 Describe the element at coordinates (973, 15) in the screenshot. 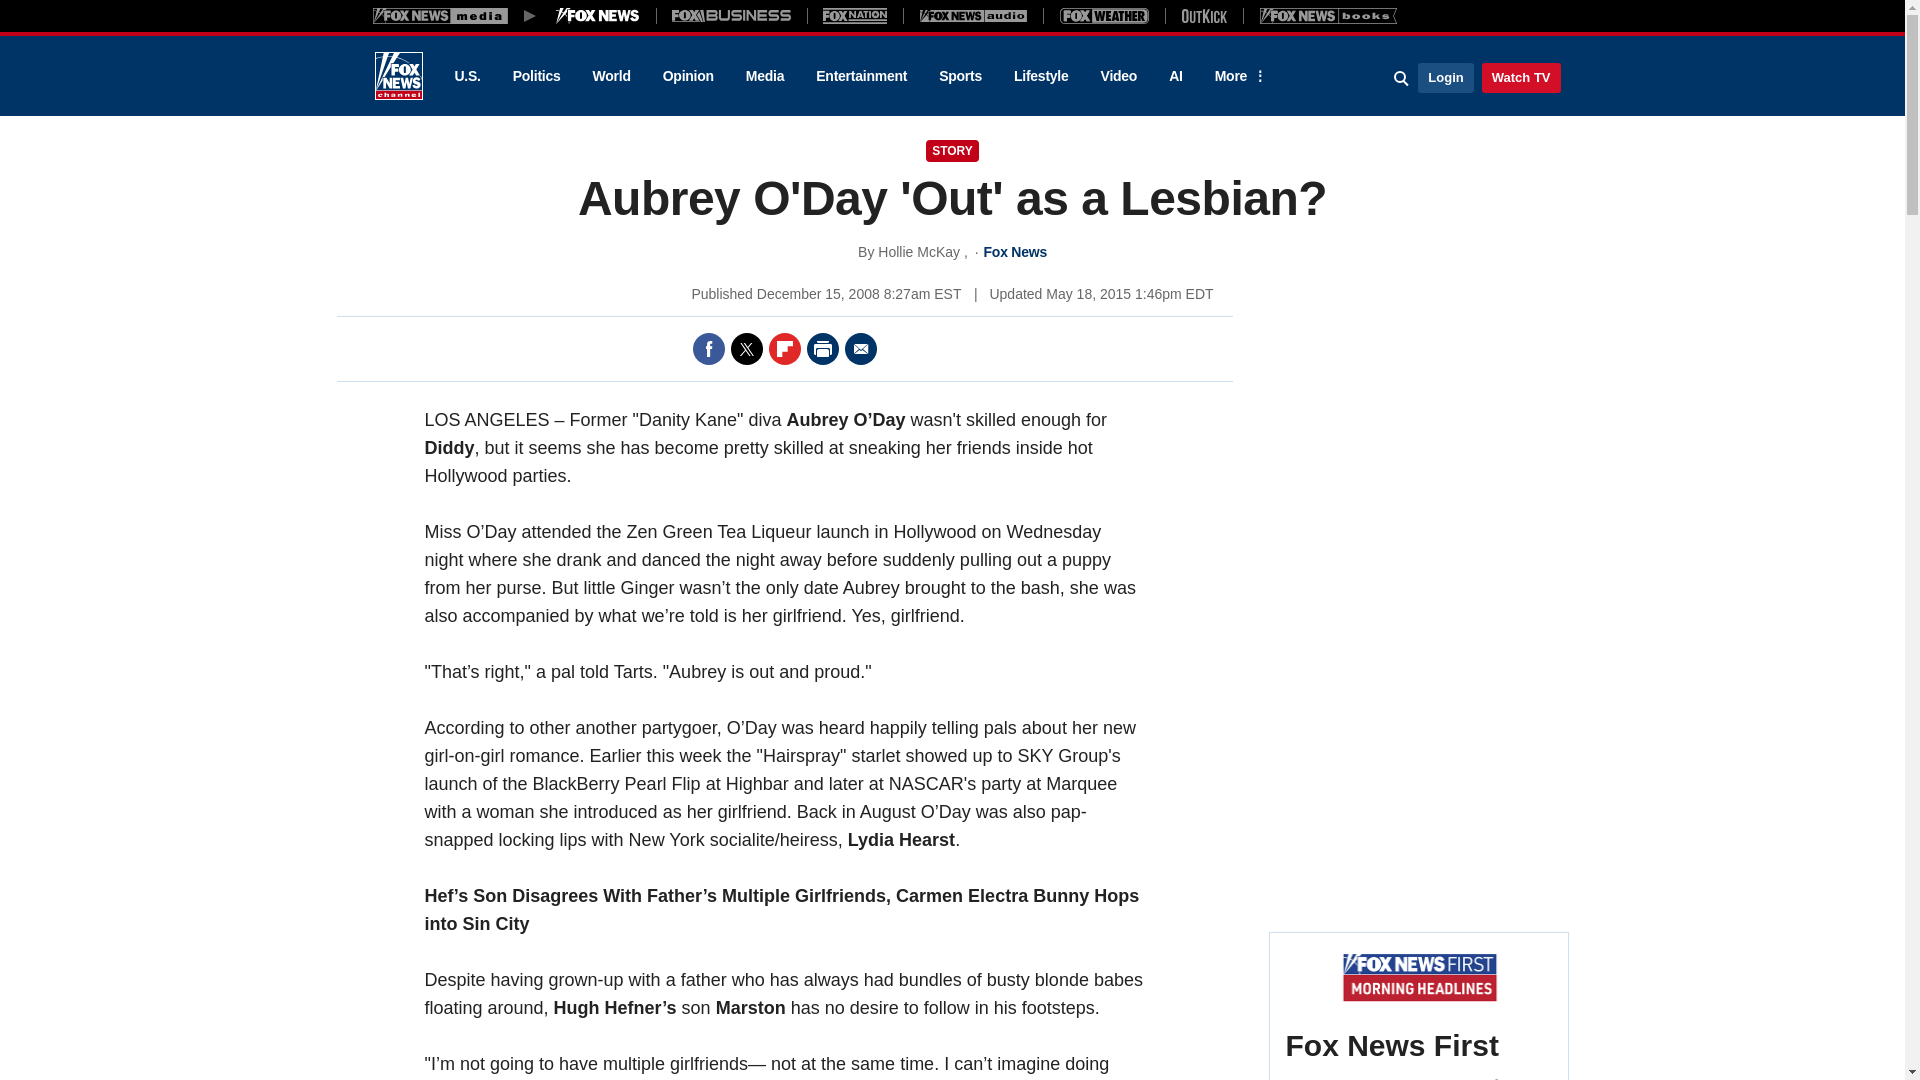

I see `Fox News Audio` at that location.